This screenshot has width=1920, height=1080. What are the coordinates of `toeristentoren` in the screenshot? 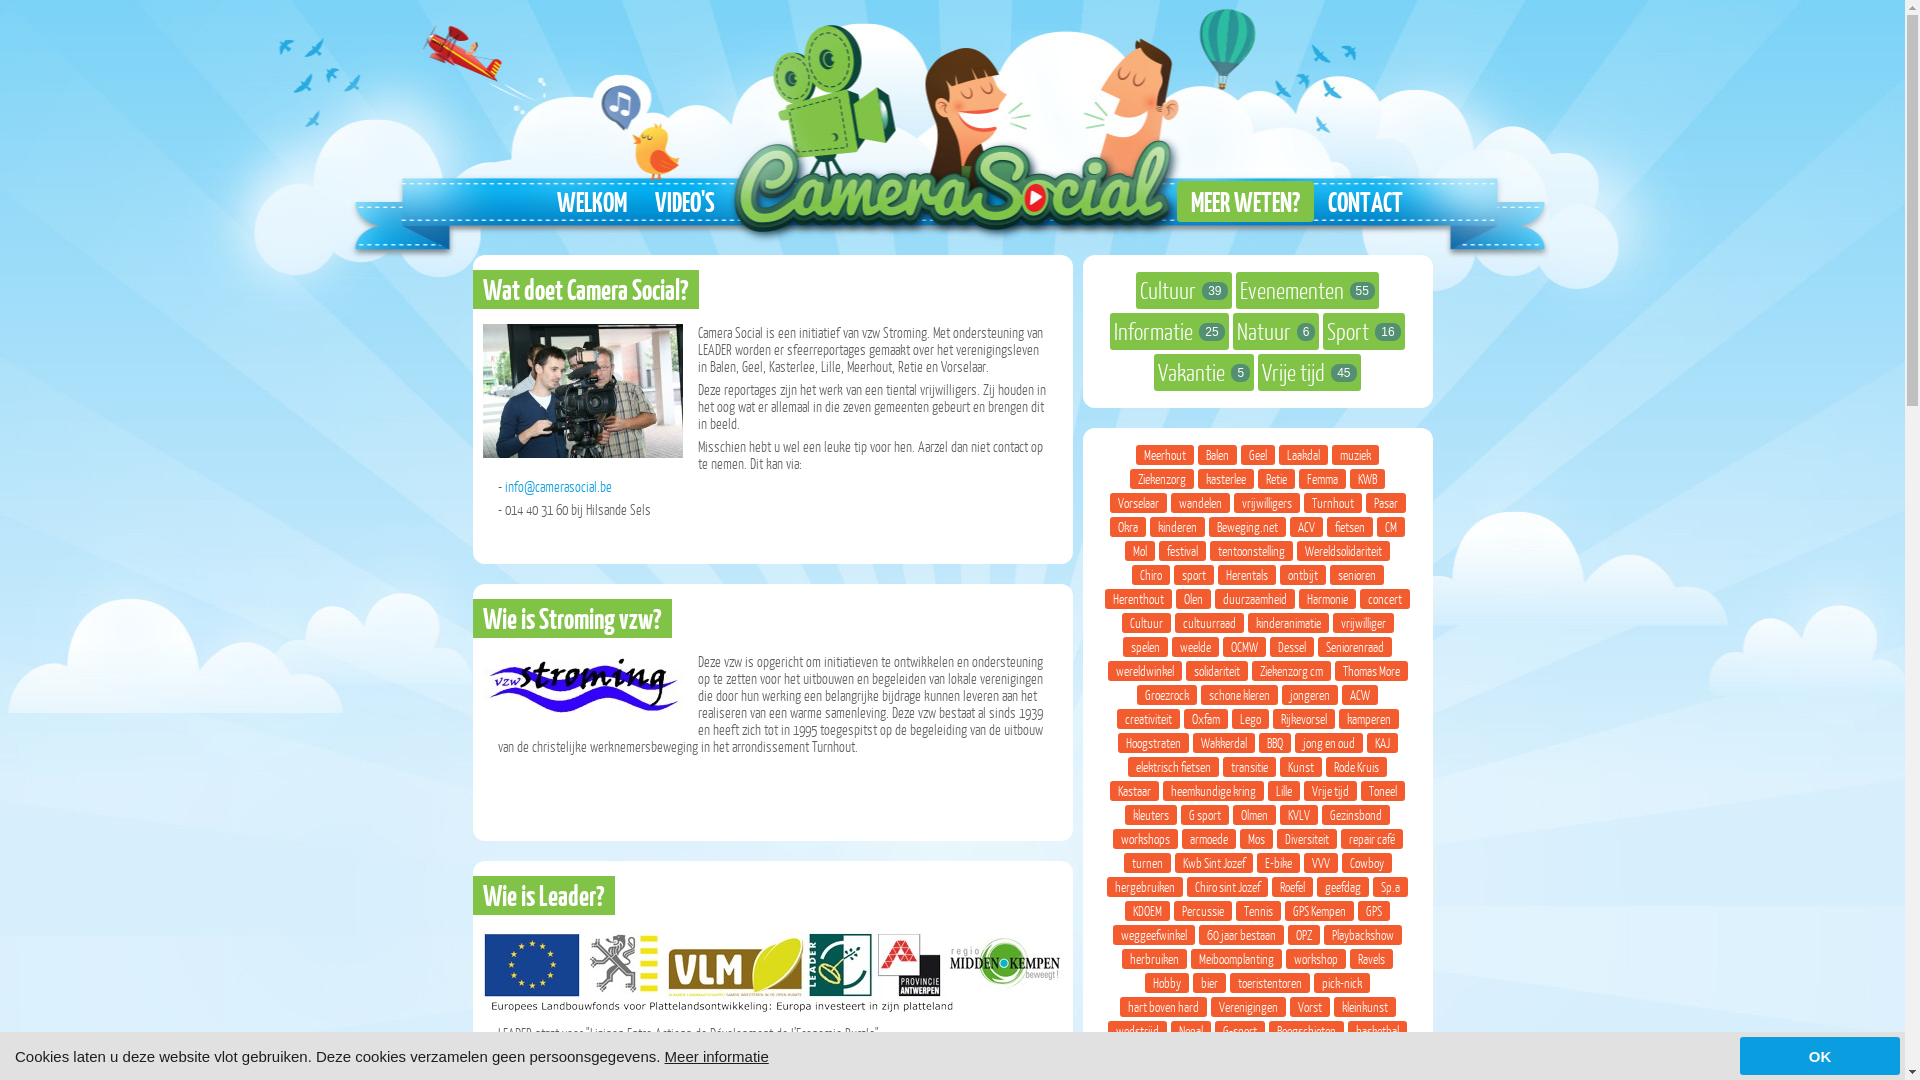 It's located at (1270, 983).